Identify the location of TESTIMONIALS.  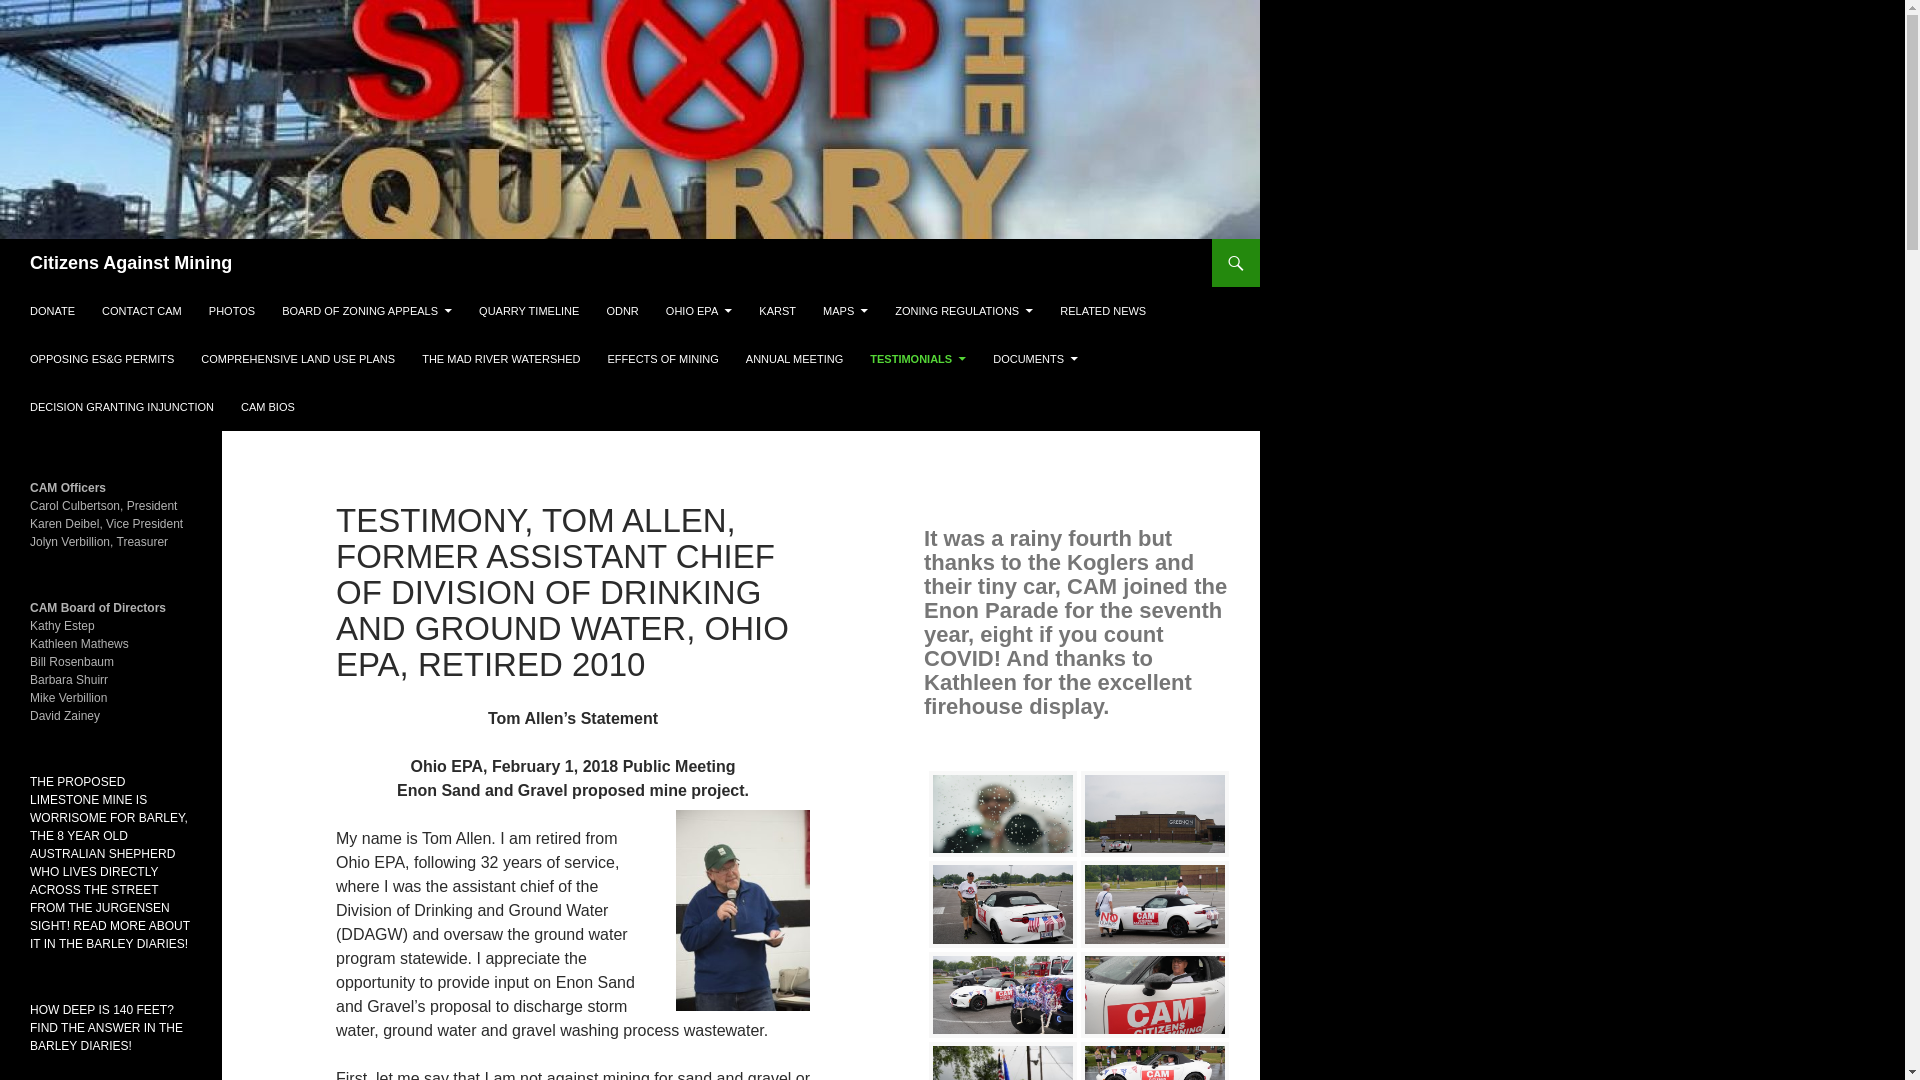
(918, 358).